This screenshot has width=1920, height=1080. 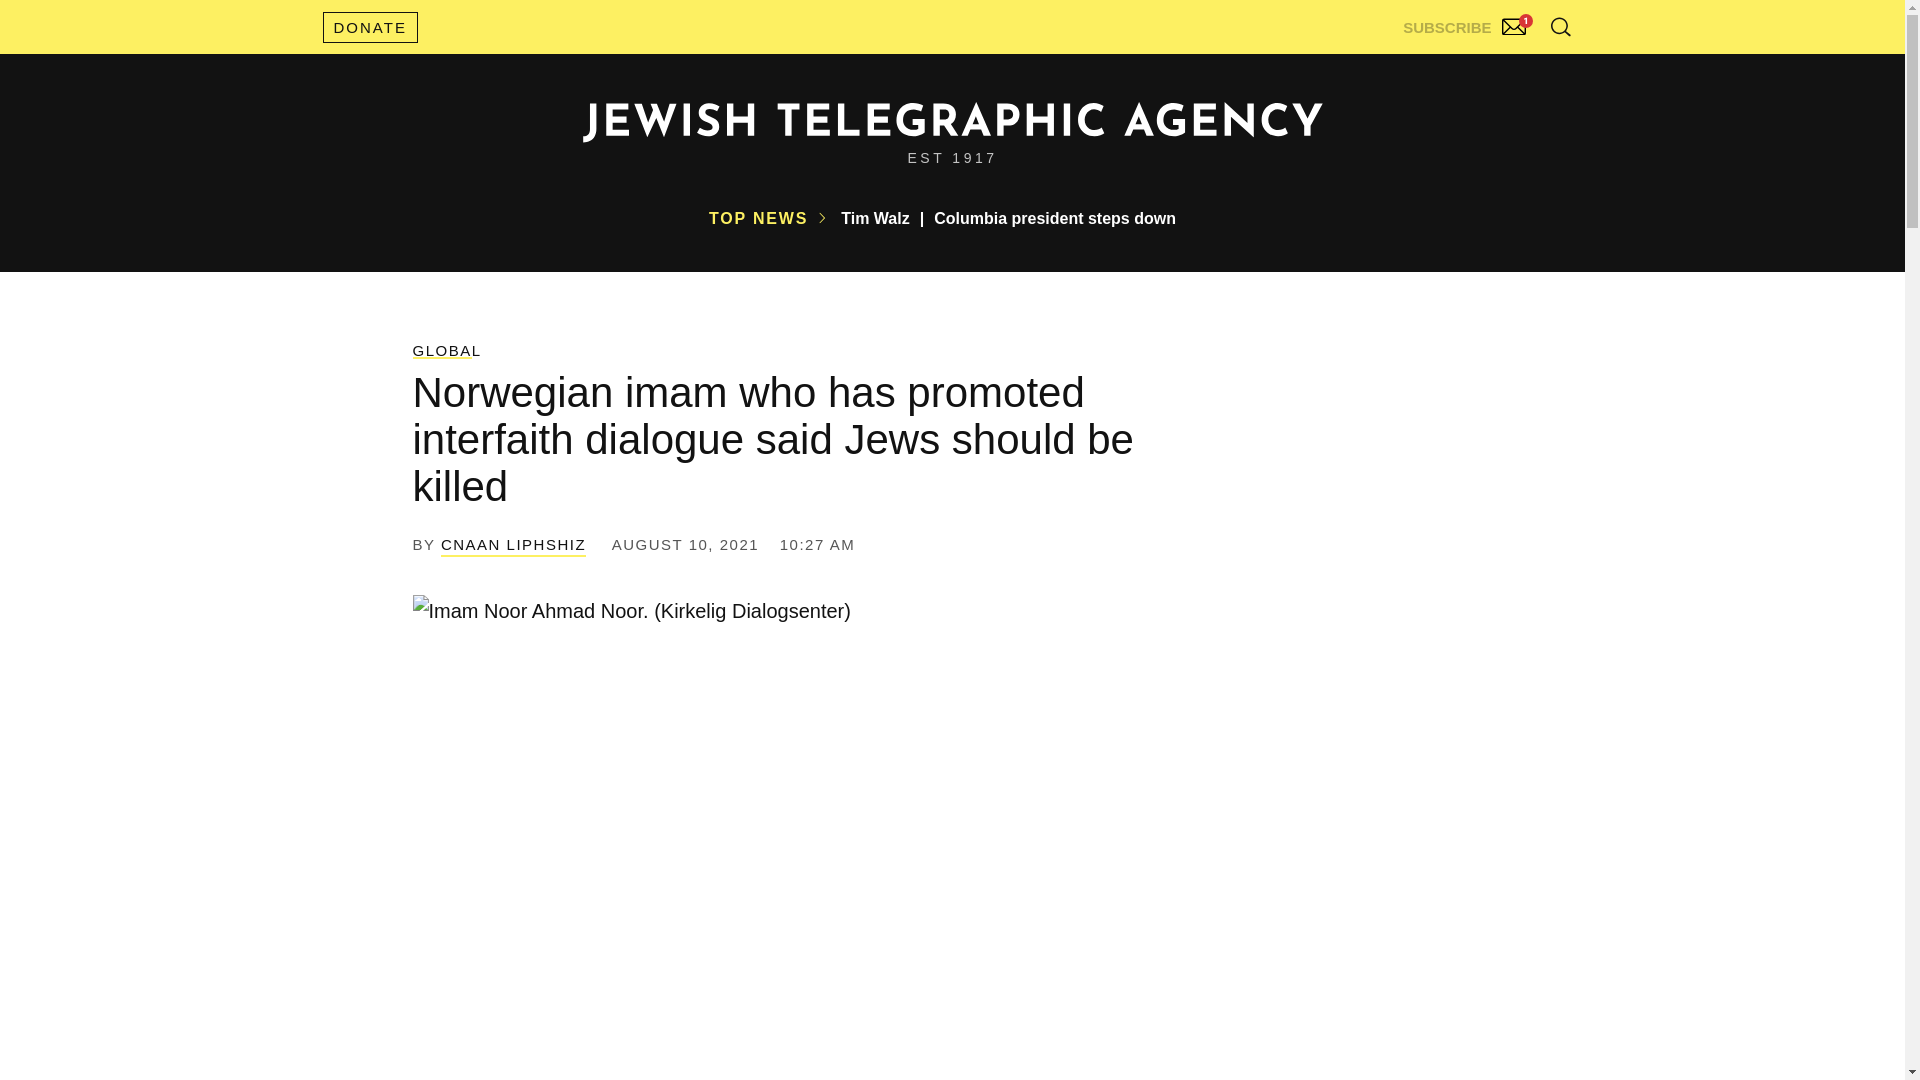 I want to click on DONATE, so click(x=369, y=27).